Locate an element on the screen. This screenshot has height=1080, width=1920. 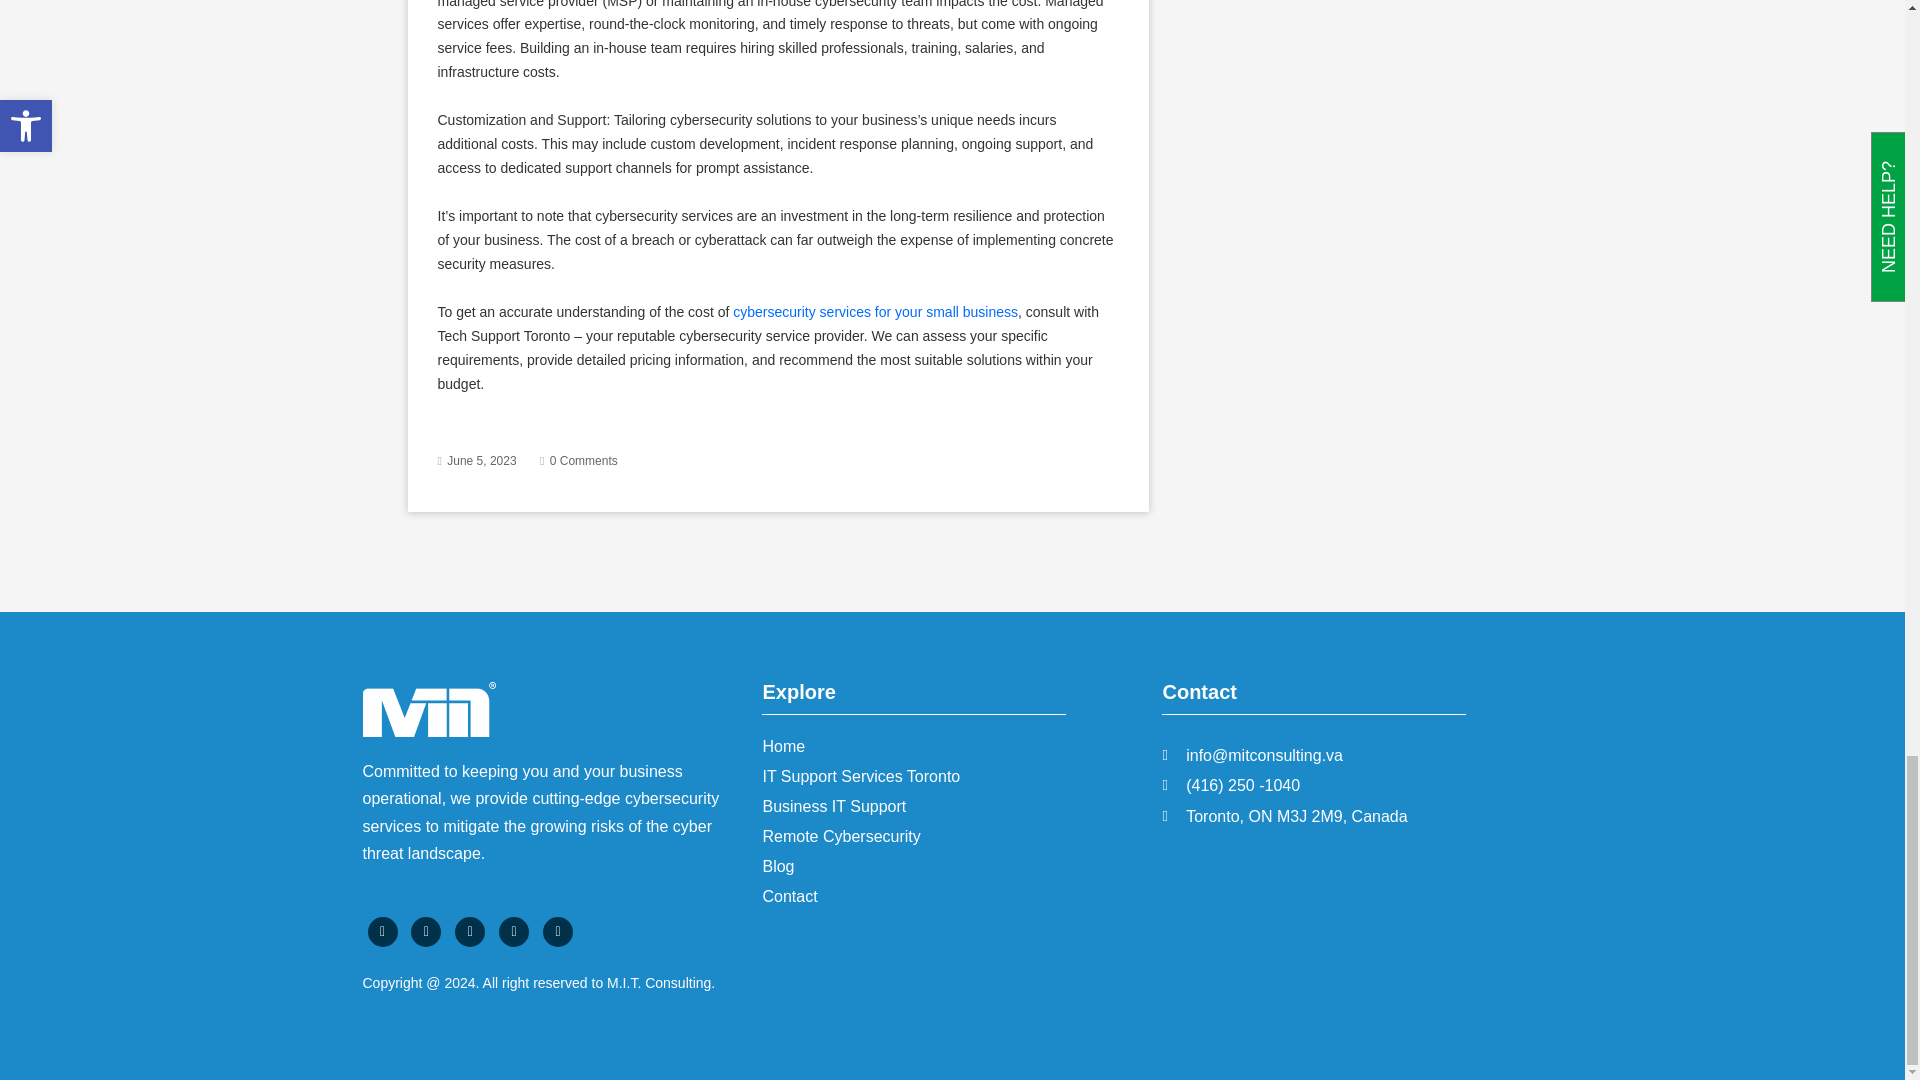
IT Support Services Toronto is located at coordinates (861, 776).